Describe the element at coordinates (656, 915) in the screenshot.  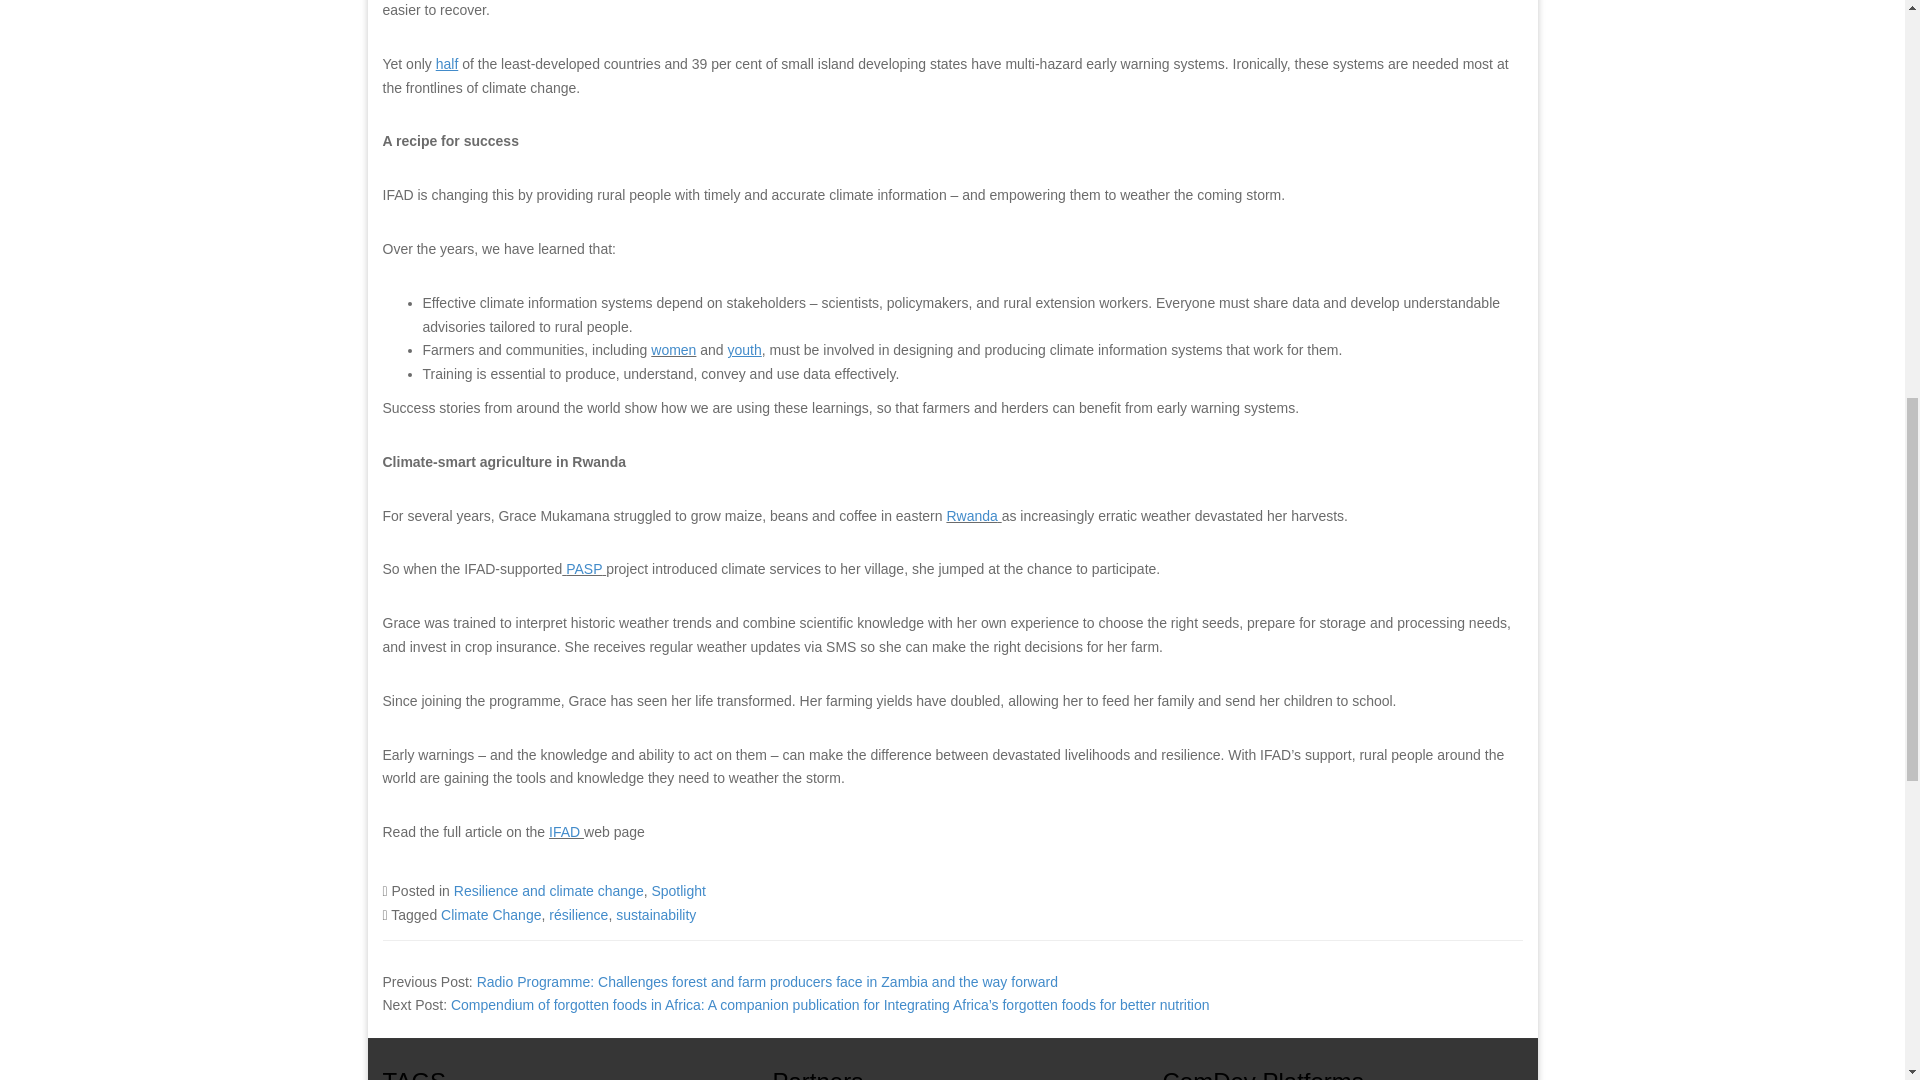
I see `sustainability` at that location.